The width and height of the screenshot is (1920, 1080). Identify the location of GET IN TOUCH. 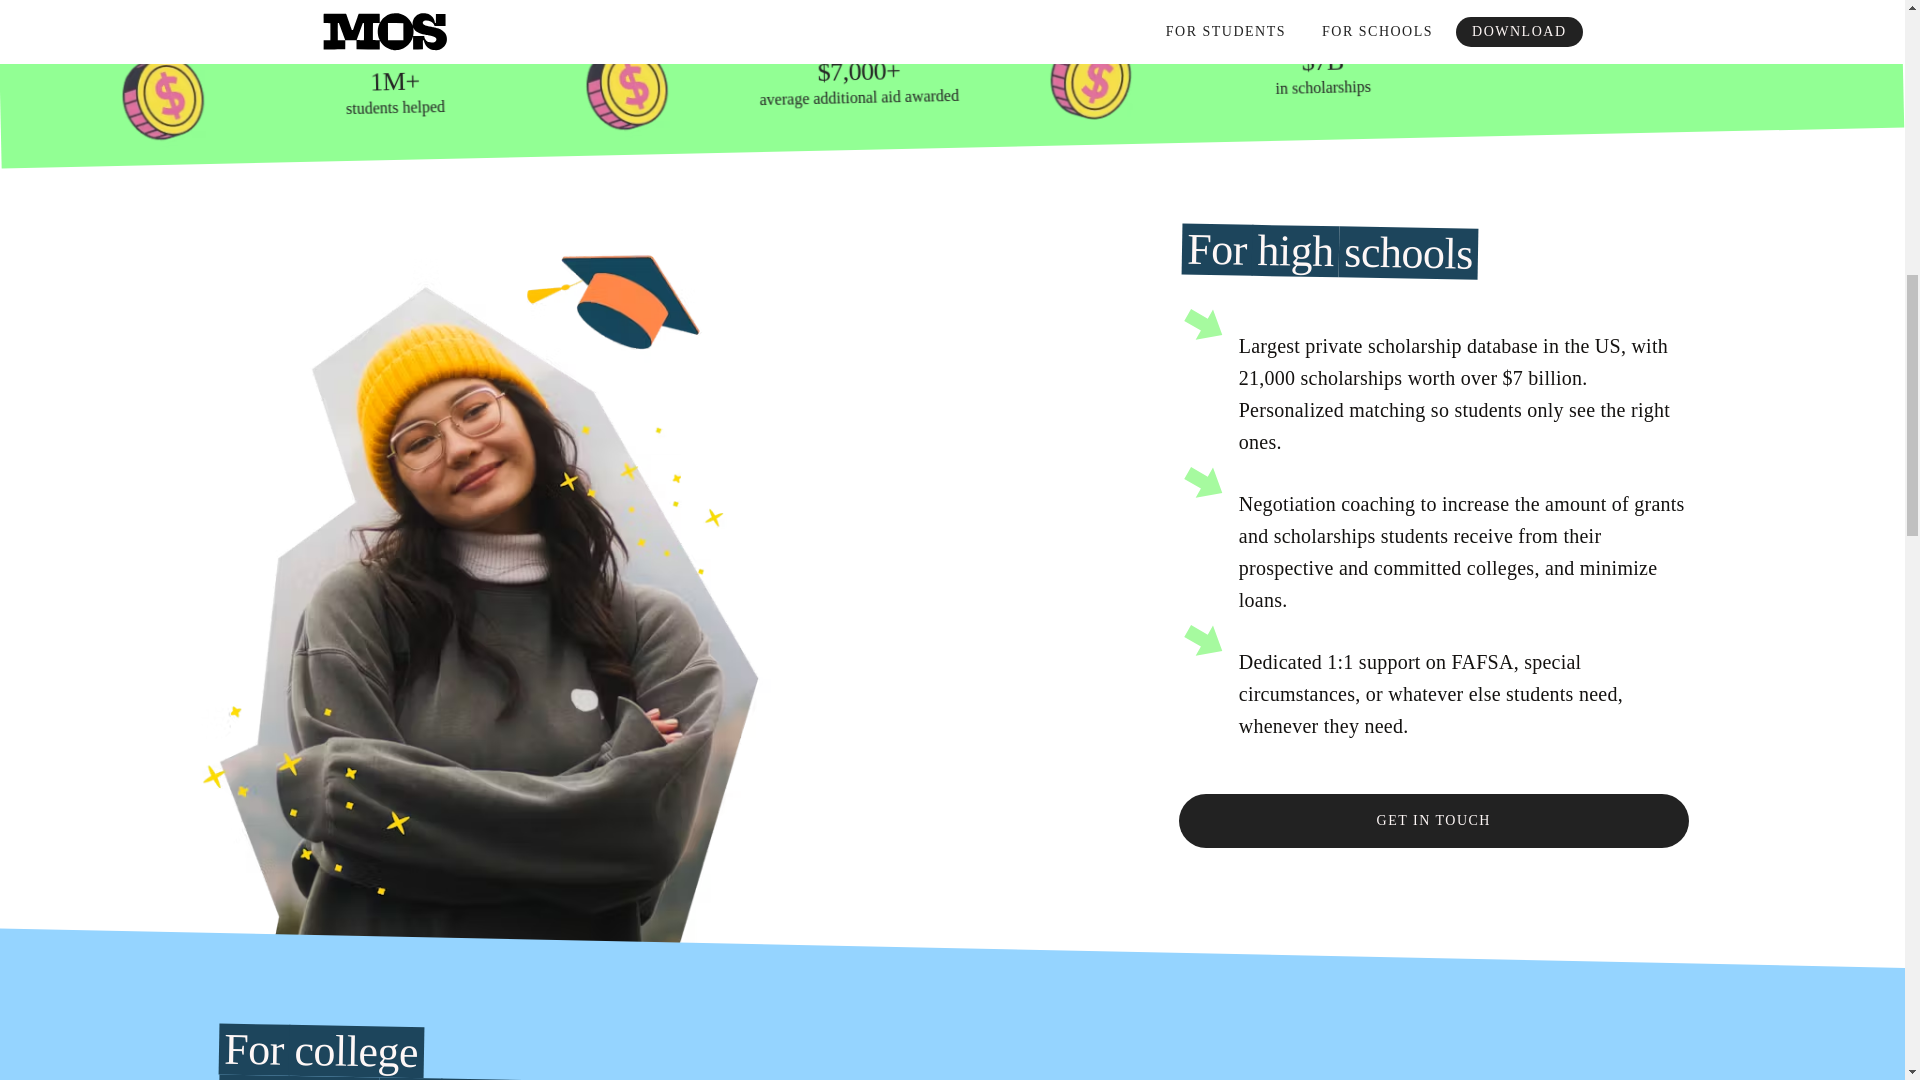
(1434, 820).